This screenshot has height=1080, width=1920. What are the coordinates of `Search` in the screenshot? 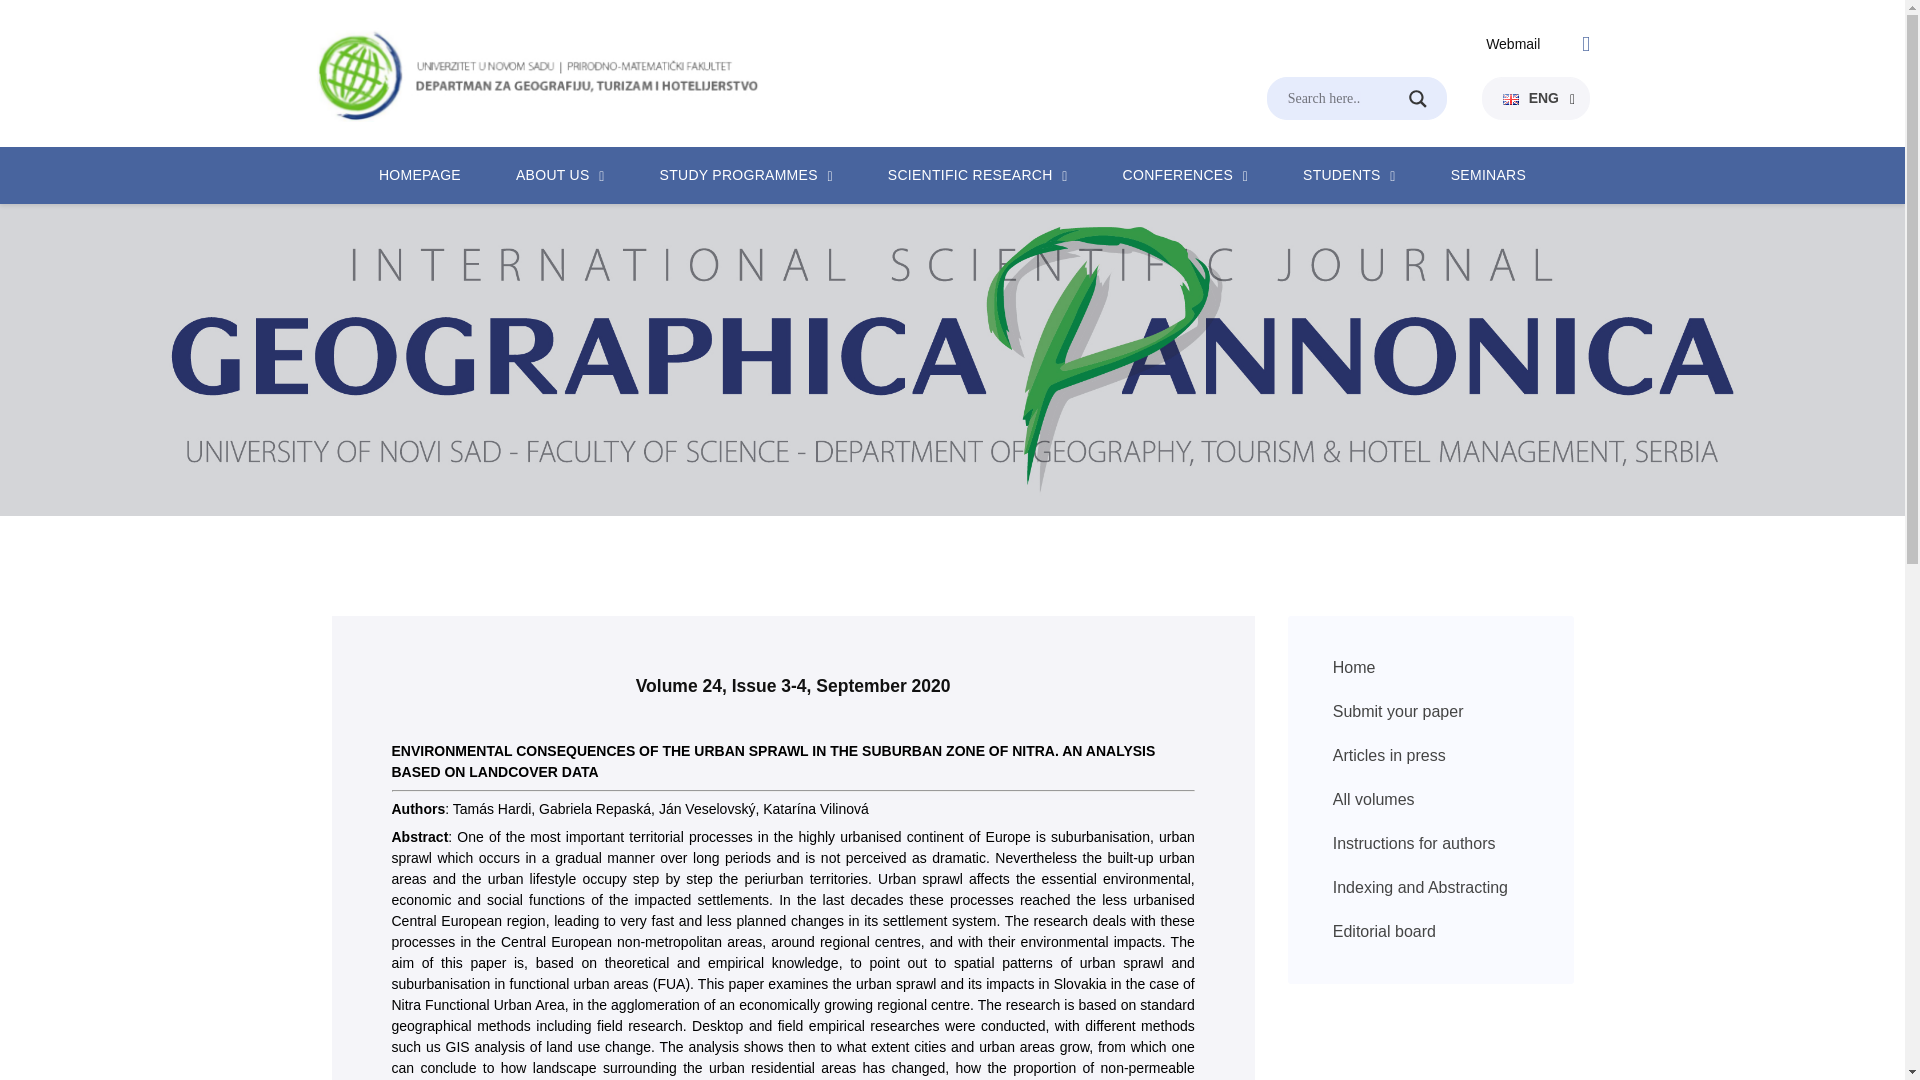 It's located at (1430, 98).